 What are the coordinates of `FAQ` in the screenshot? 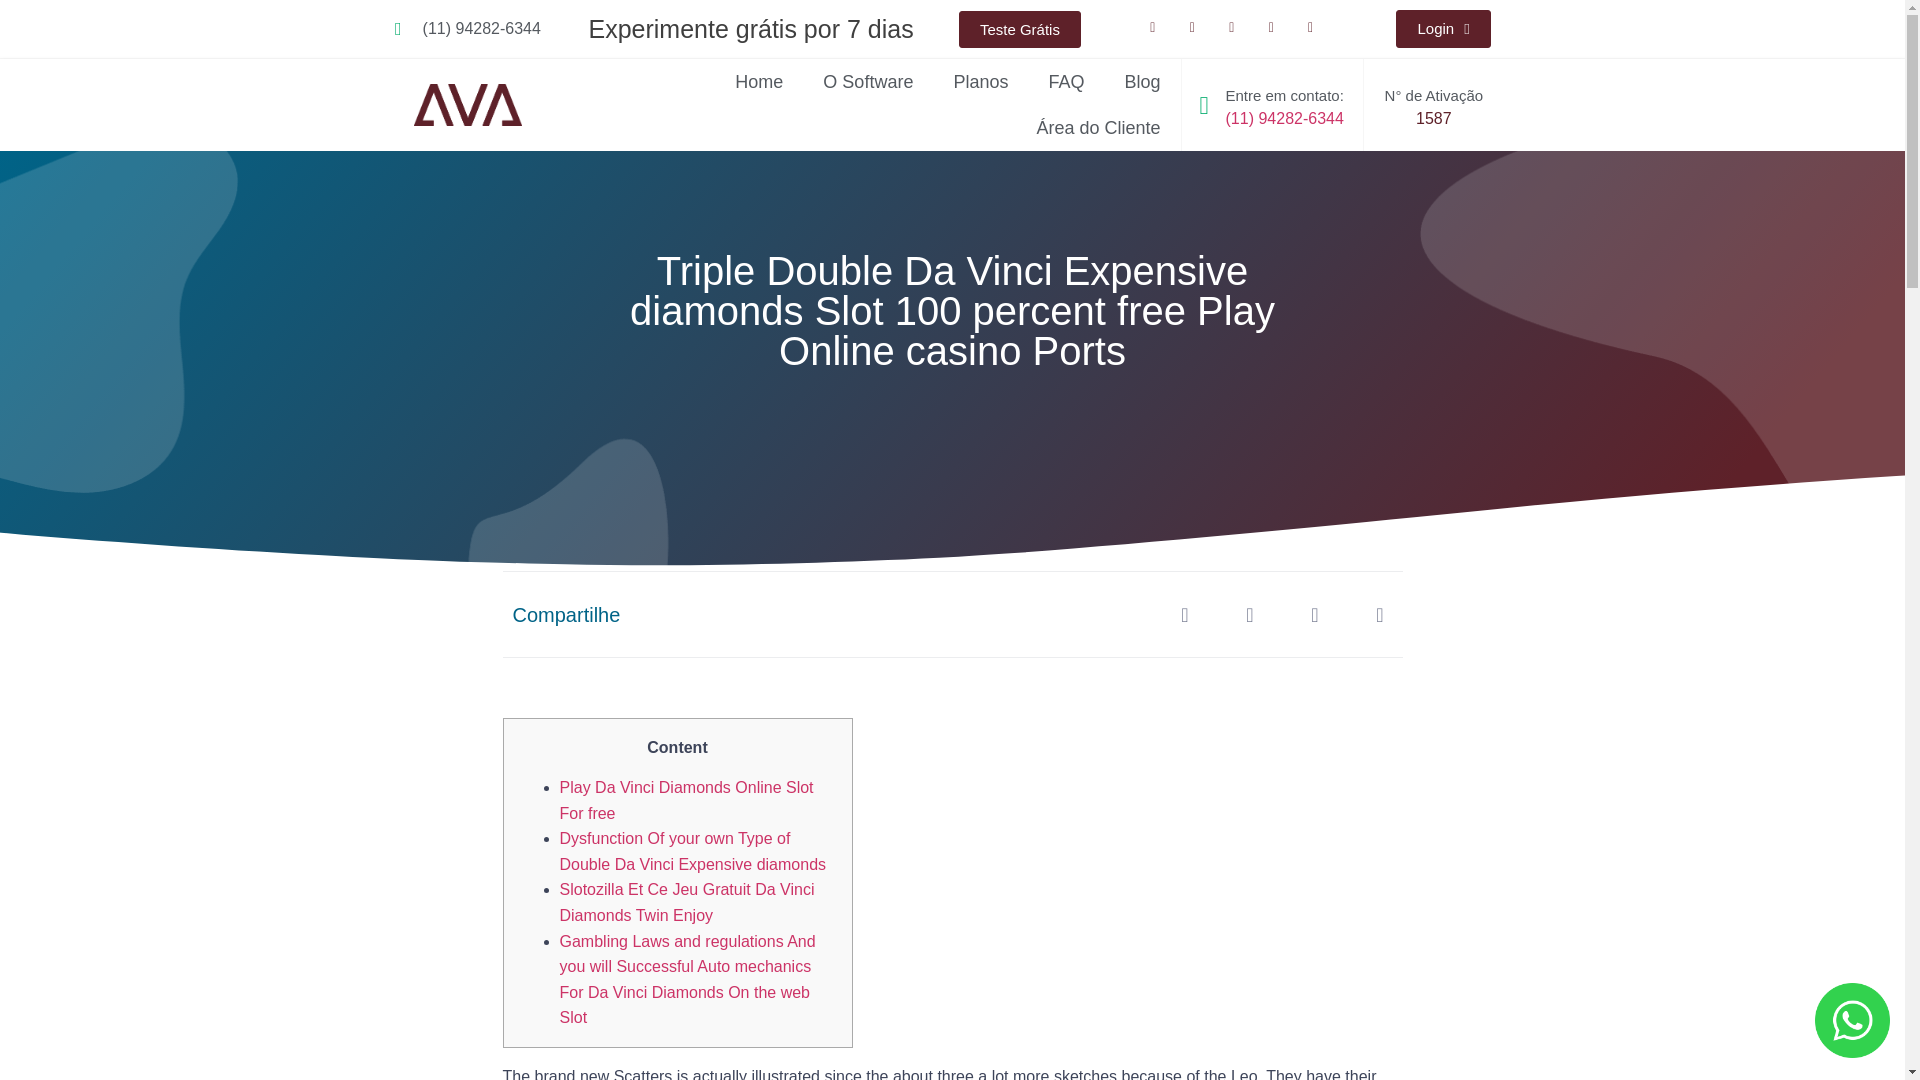 It's located at (1066, 82).